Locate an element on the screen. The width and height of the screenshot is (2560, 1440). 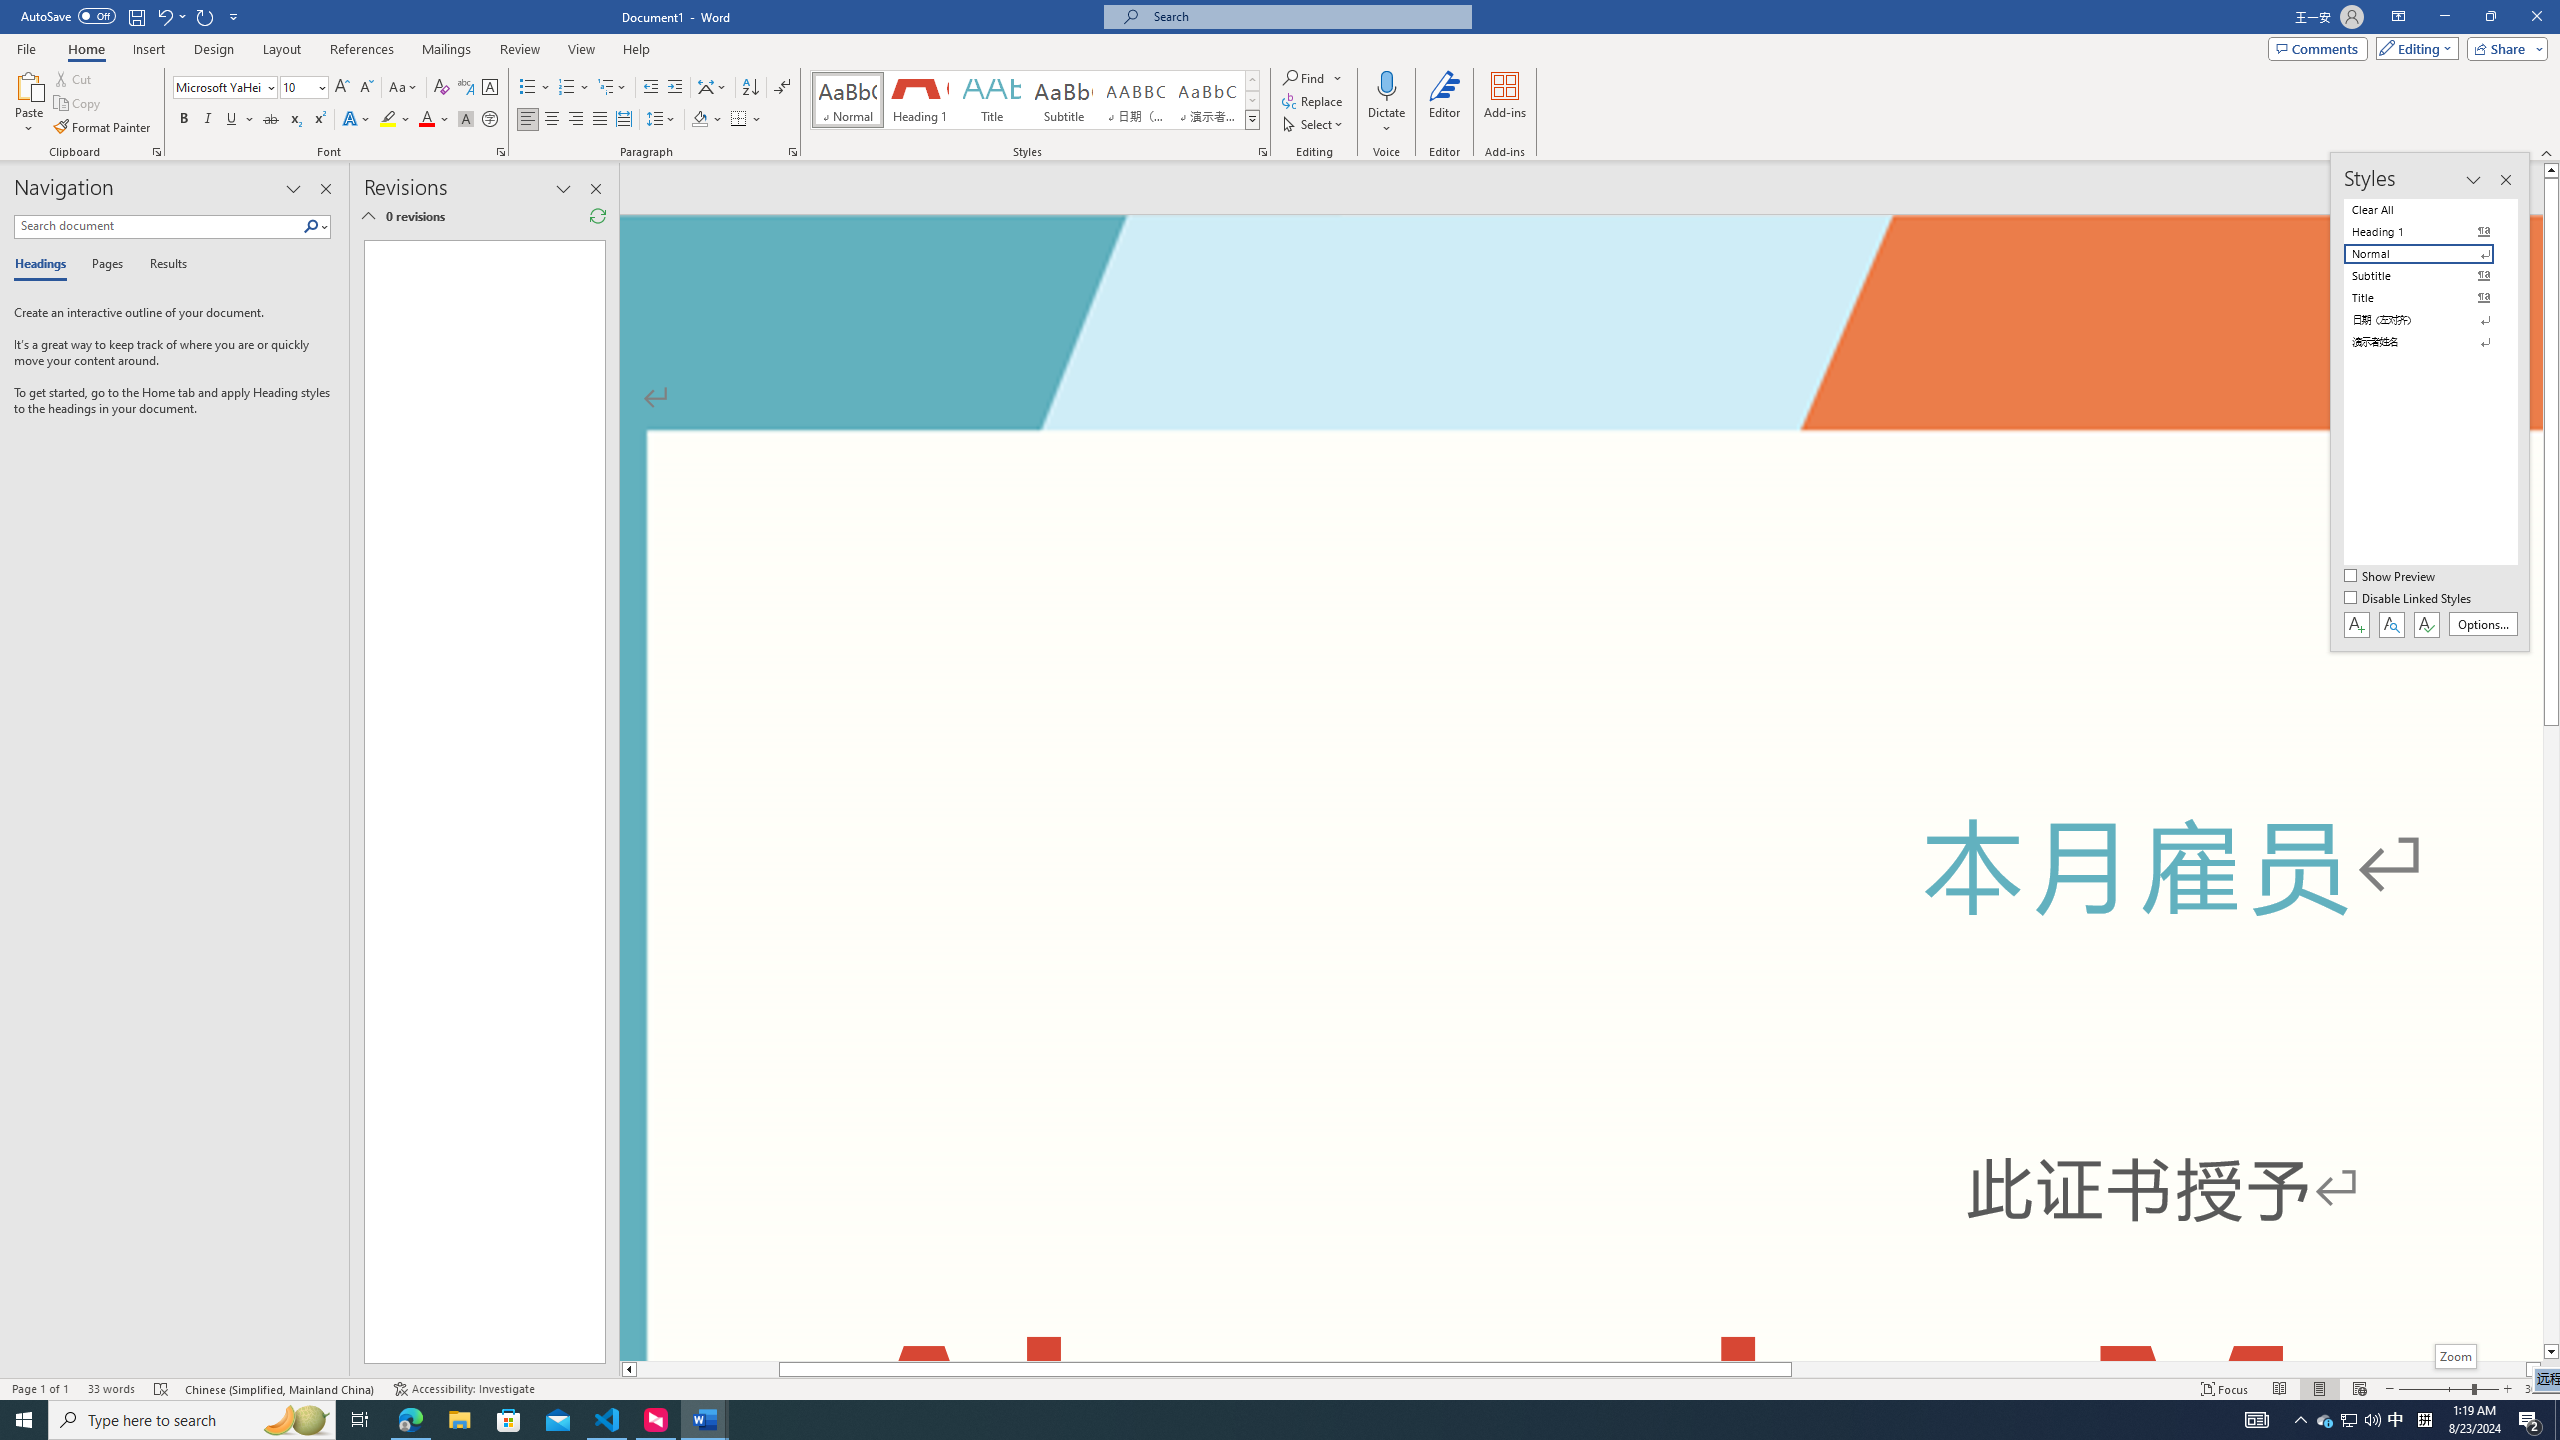
Line up is located at coordinates (2551, 170).